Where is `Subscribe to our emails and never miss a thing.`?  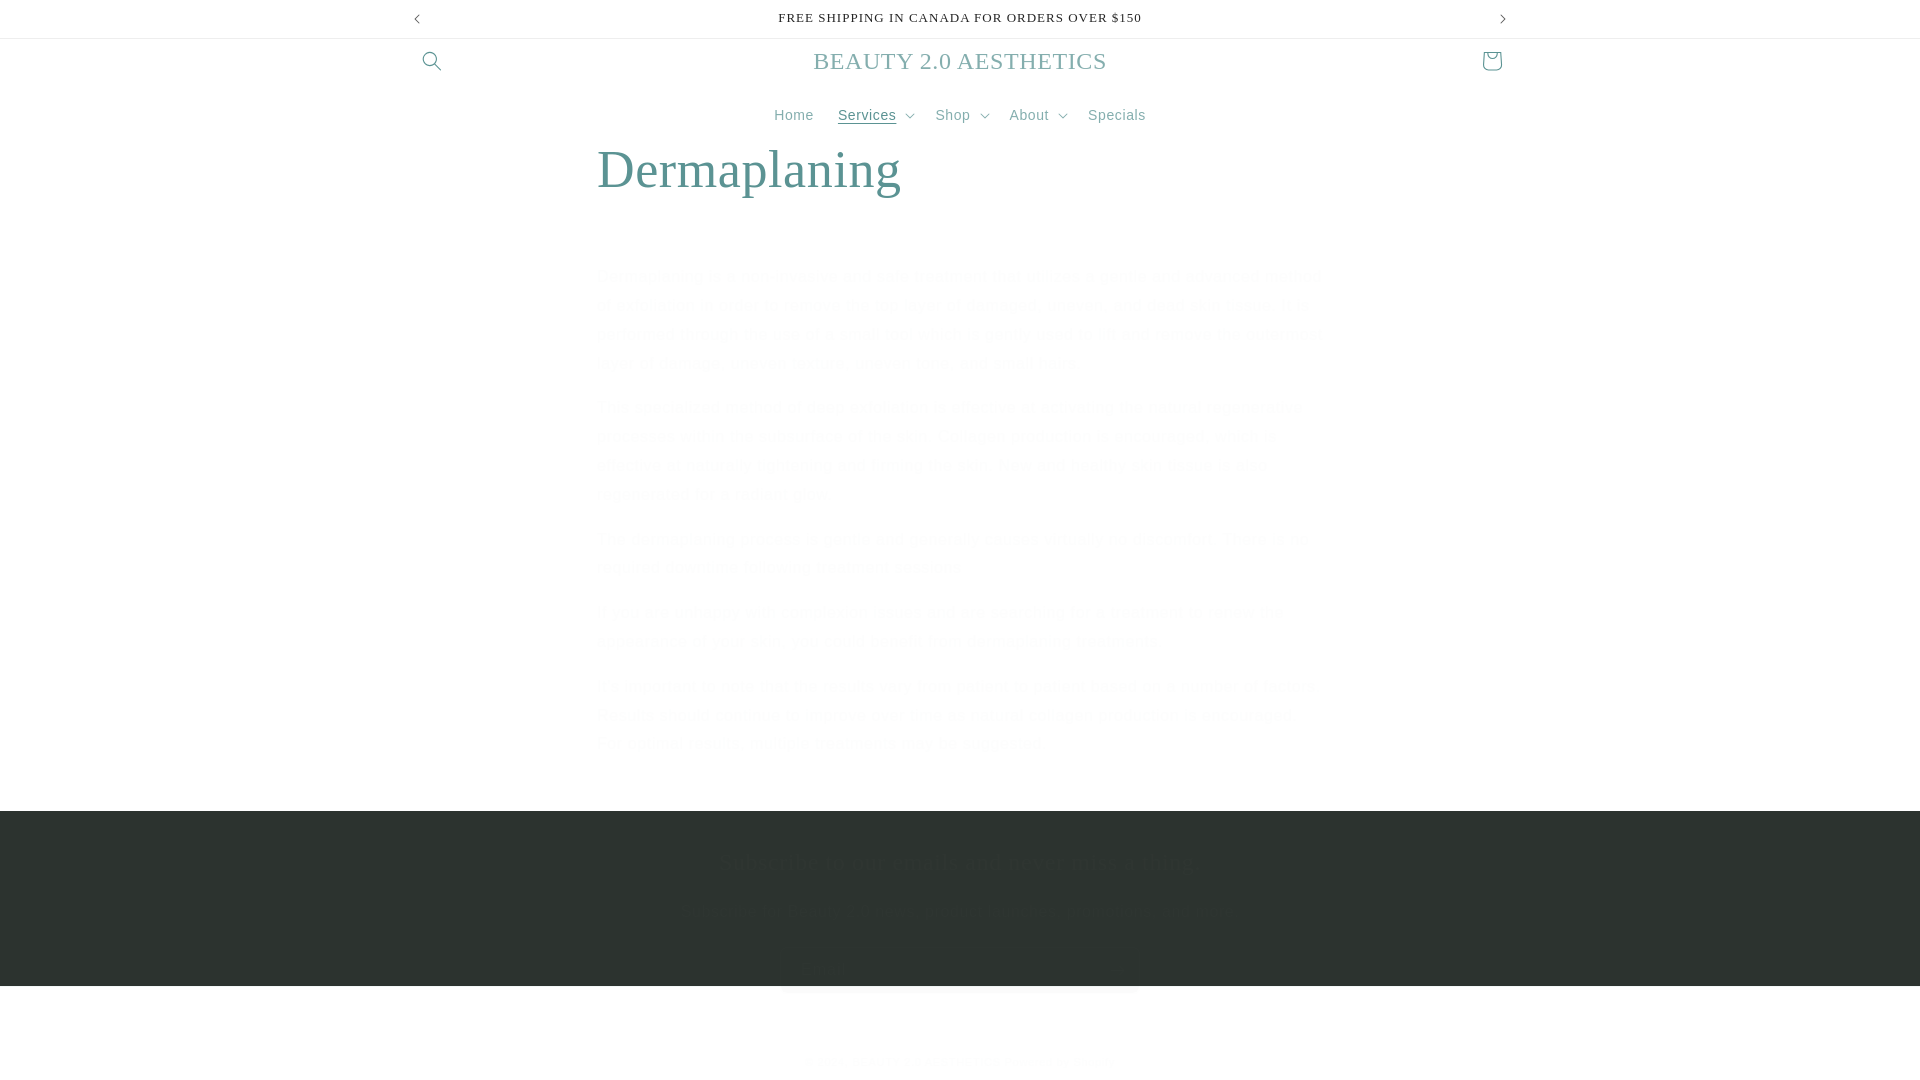
Subscribe to our emails and never miss a thing. is located at coordinates (960, 862).